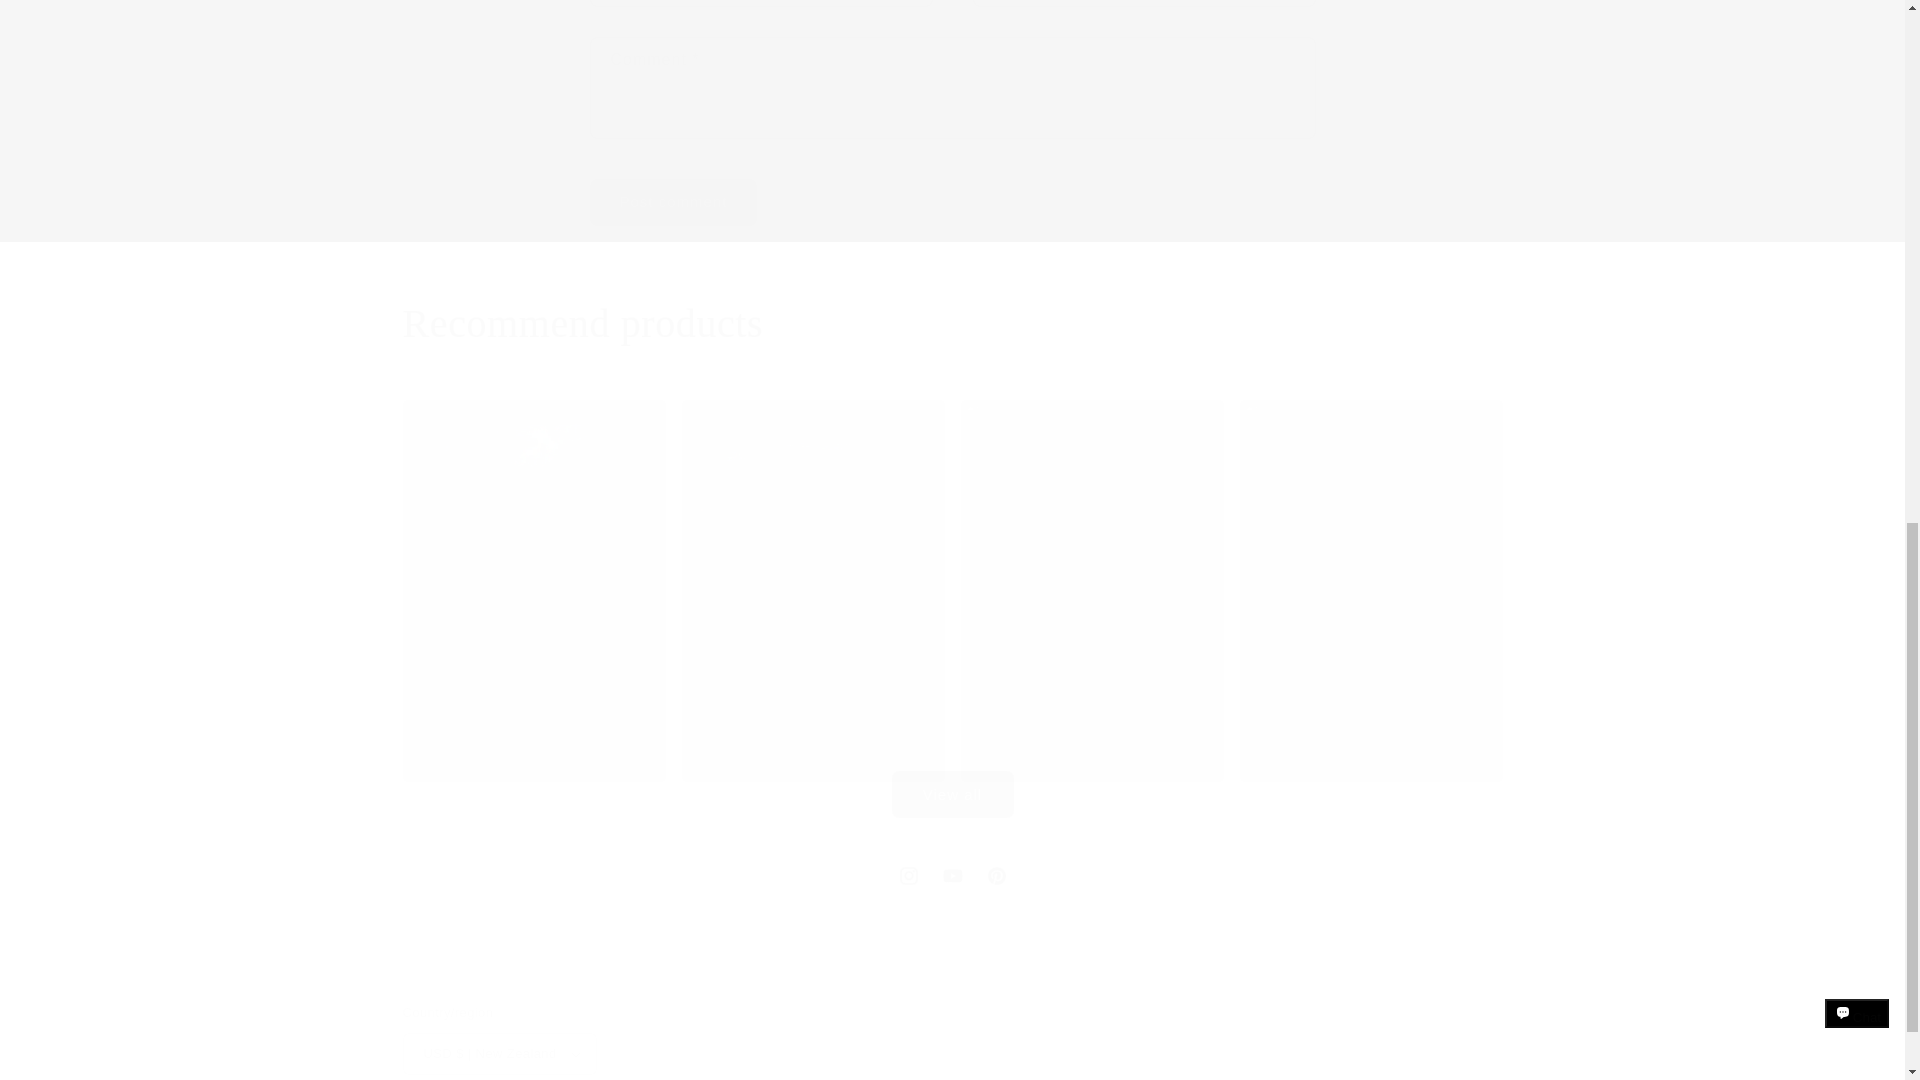 The height and width of the screenshot is (1080, 1920). I want to click on Recommend products, so click(951, 876).